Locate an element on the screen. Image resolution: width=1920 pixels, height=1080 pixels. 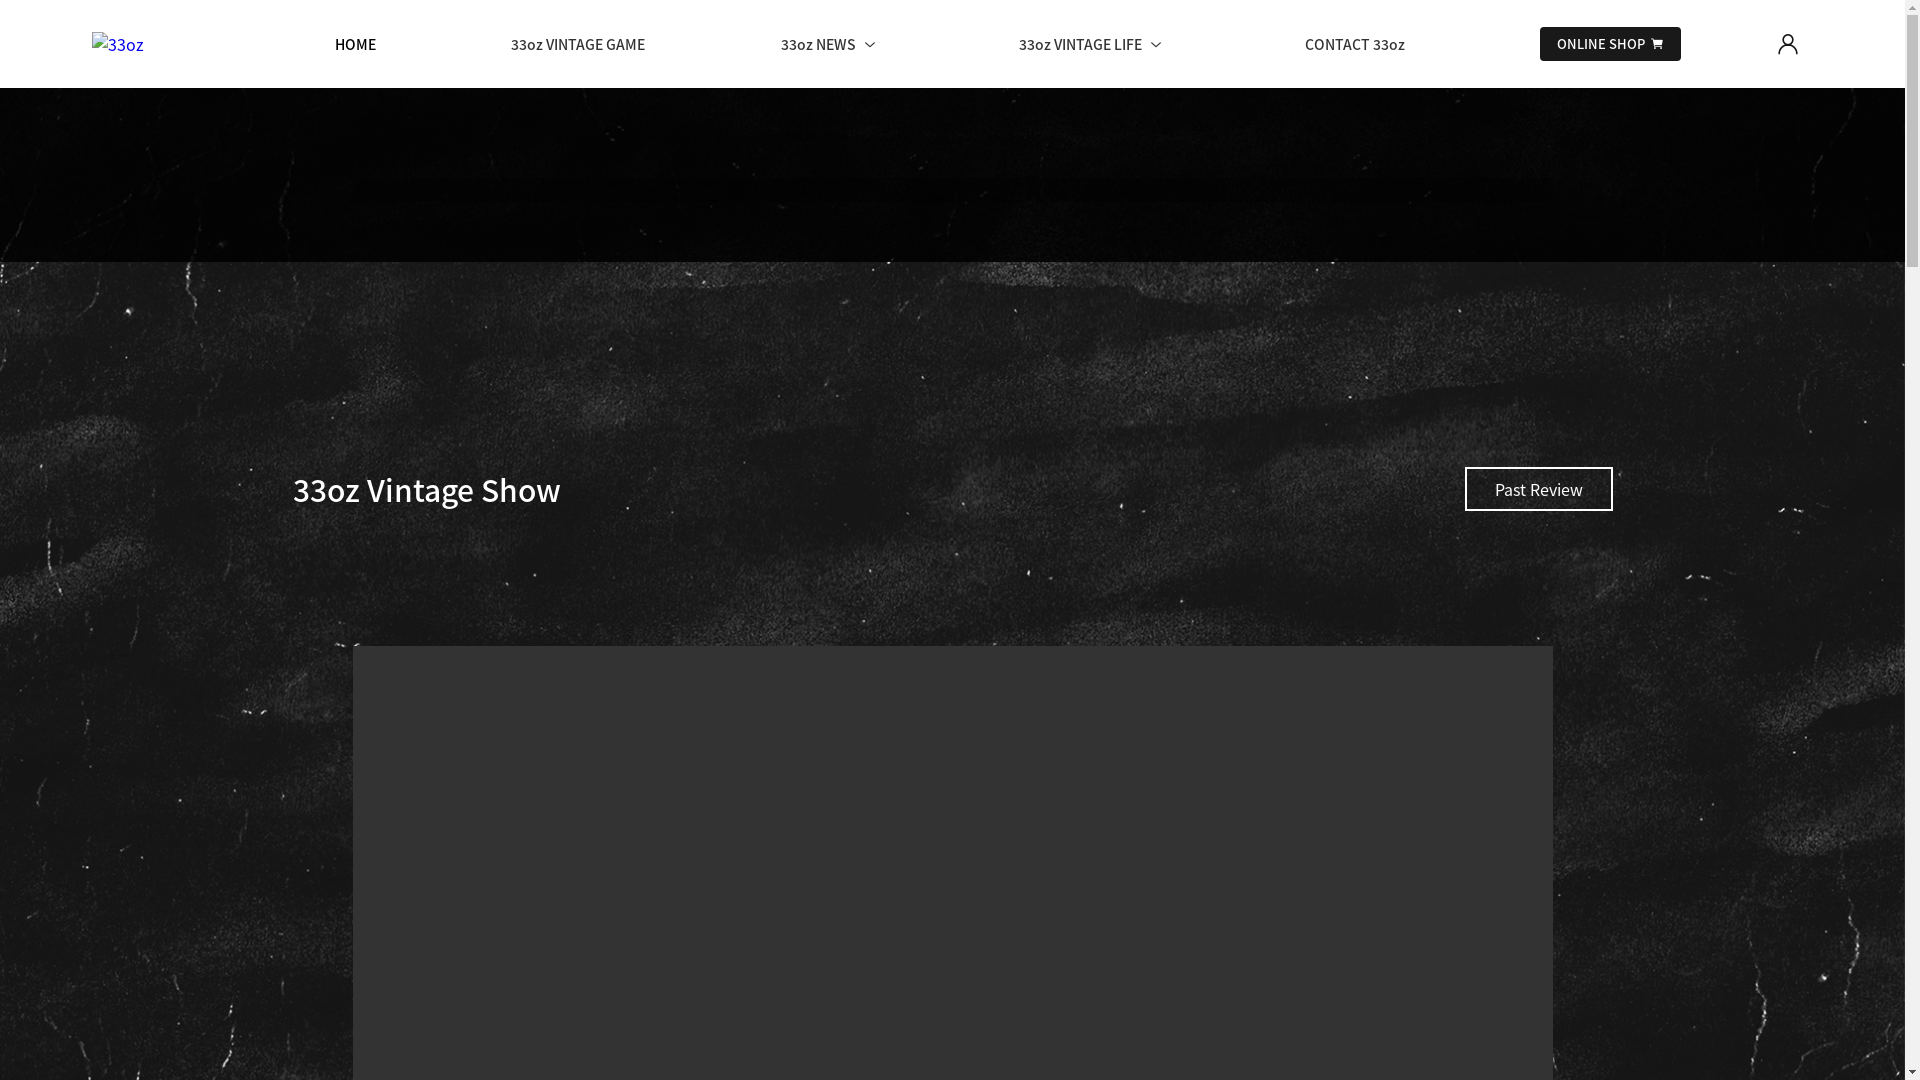
CONTACT 33oz is located at coordinates (1355, 44).